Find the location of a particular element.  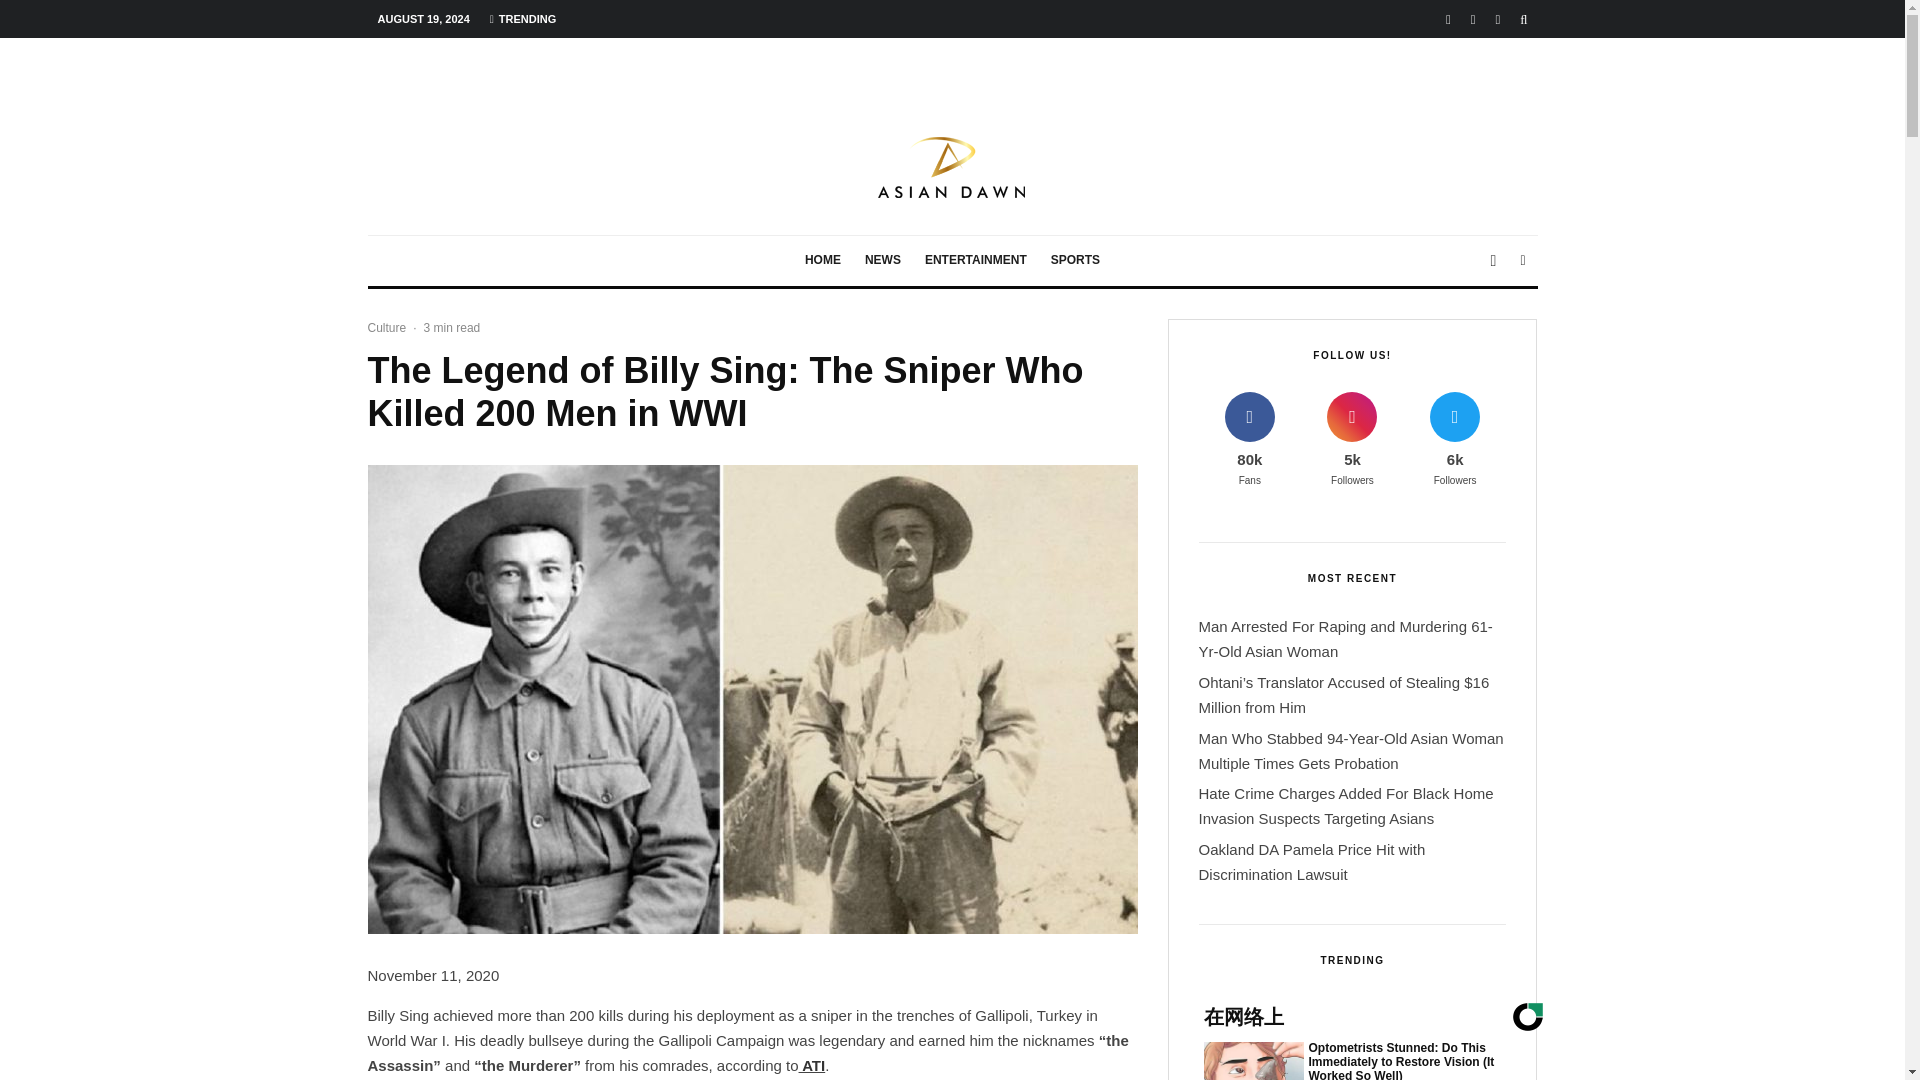

ENTERTAINMENT is located at coordinates (976, 261).